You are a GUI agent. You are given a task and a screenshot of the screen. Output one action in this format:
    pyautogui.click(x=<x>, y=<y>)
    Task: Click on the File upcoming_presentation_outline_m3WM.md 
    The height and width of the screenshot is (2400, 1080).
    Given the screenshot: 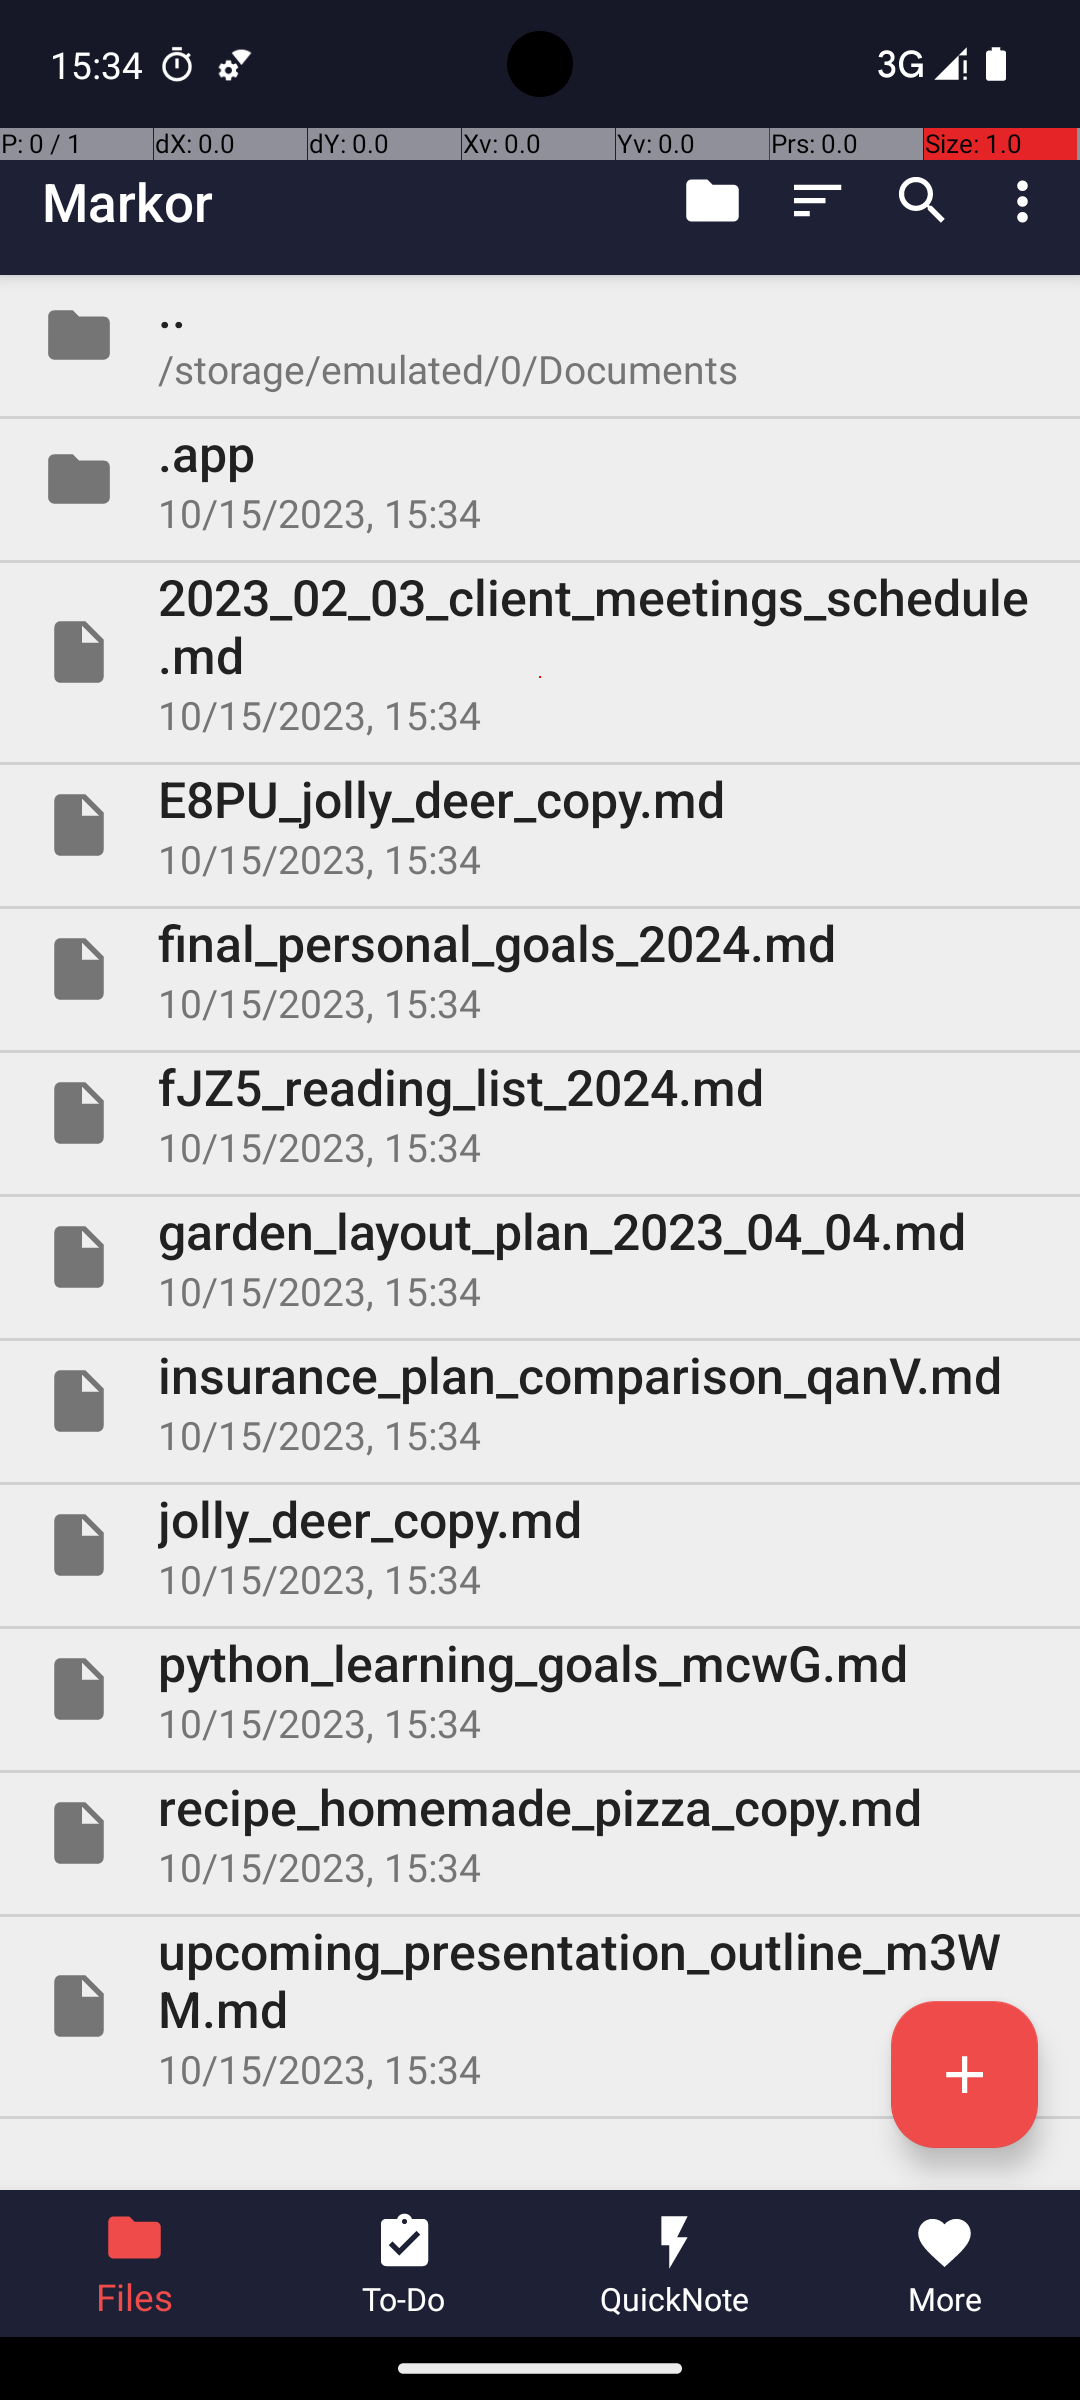 What is the action you would take?
    pyautogui.click(x=540, y=2006)
    